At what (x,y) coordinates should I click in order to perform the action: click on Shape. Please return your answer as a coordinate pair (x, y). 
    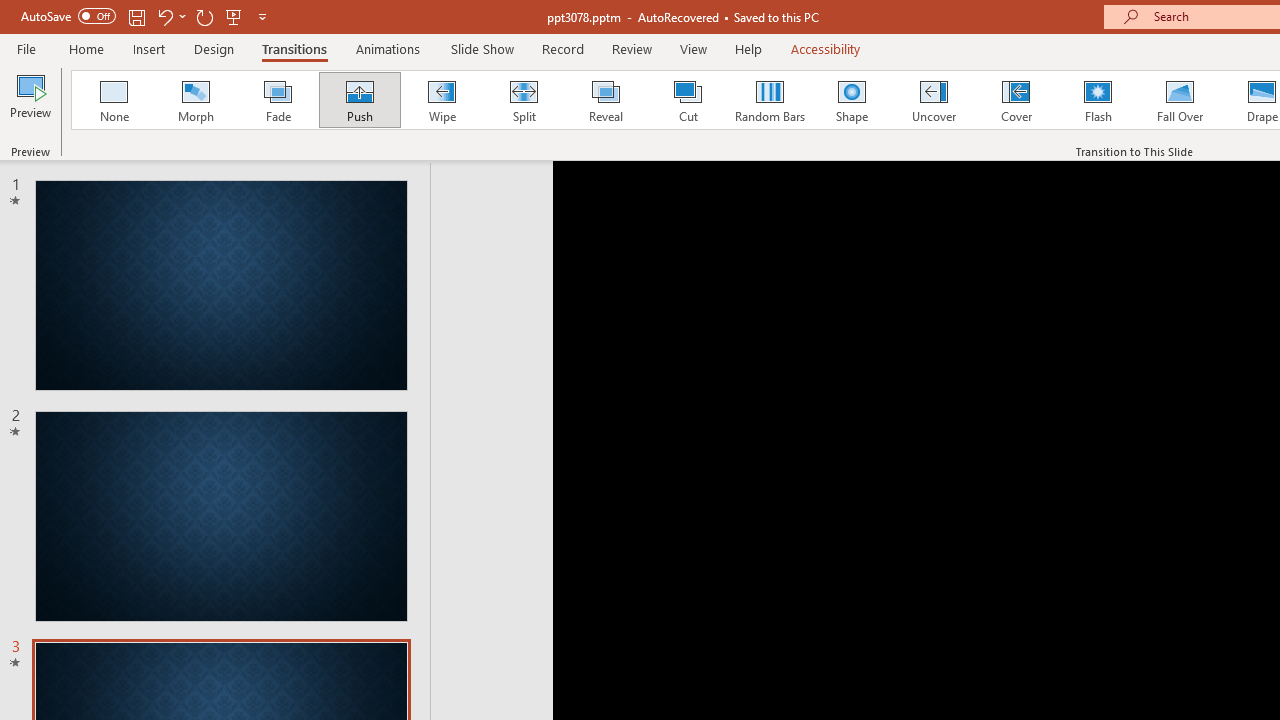
    Looking at the image, I should click on (852, 100).